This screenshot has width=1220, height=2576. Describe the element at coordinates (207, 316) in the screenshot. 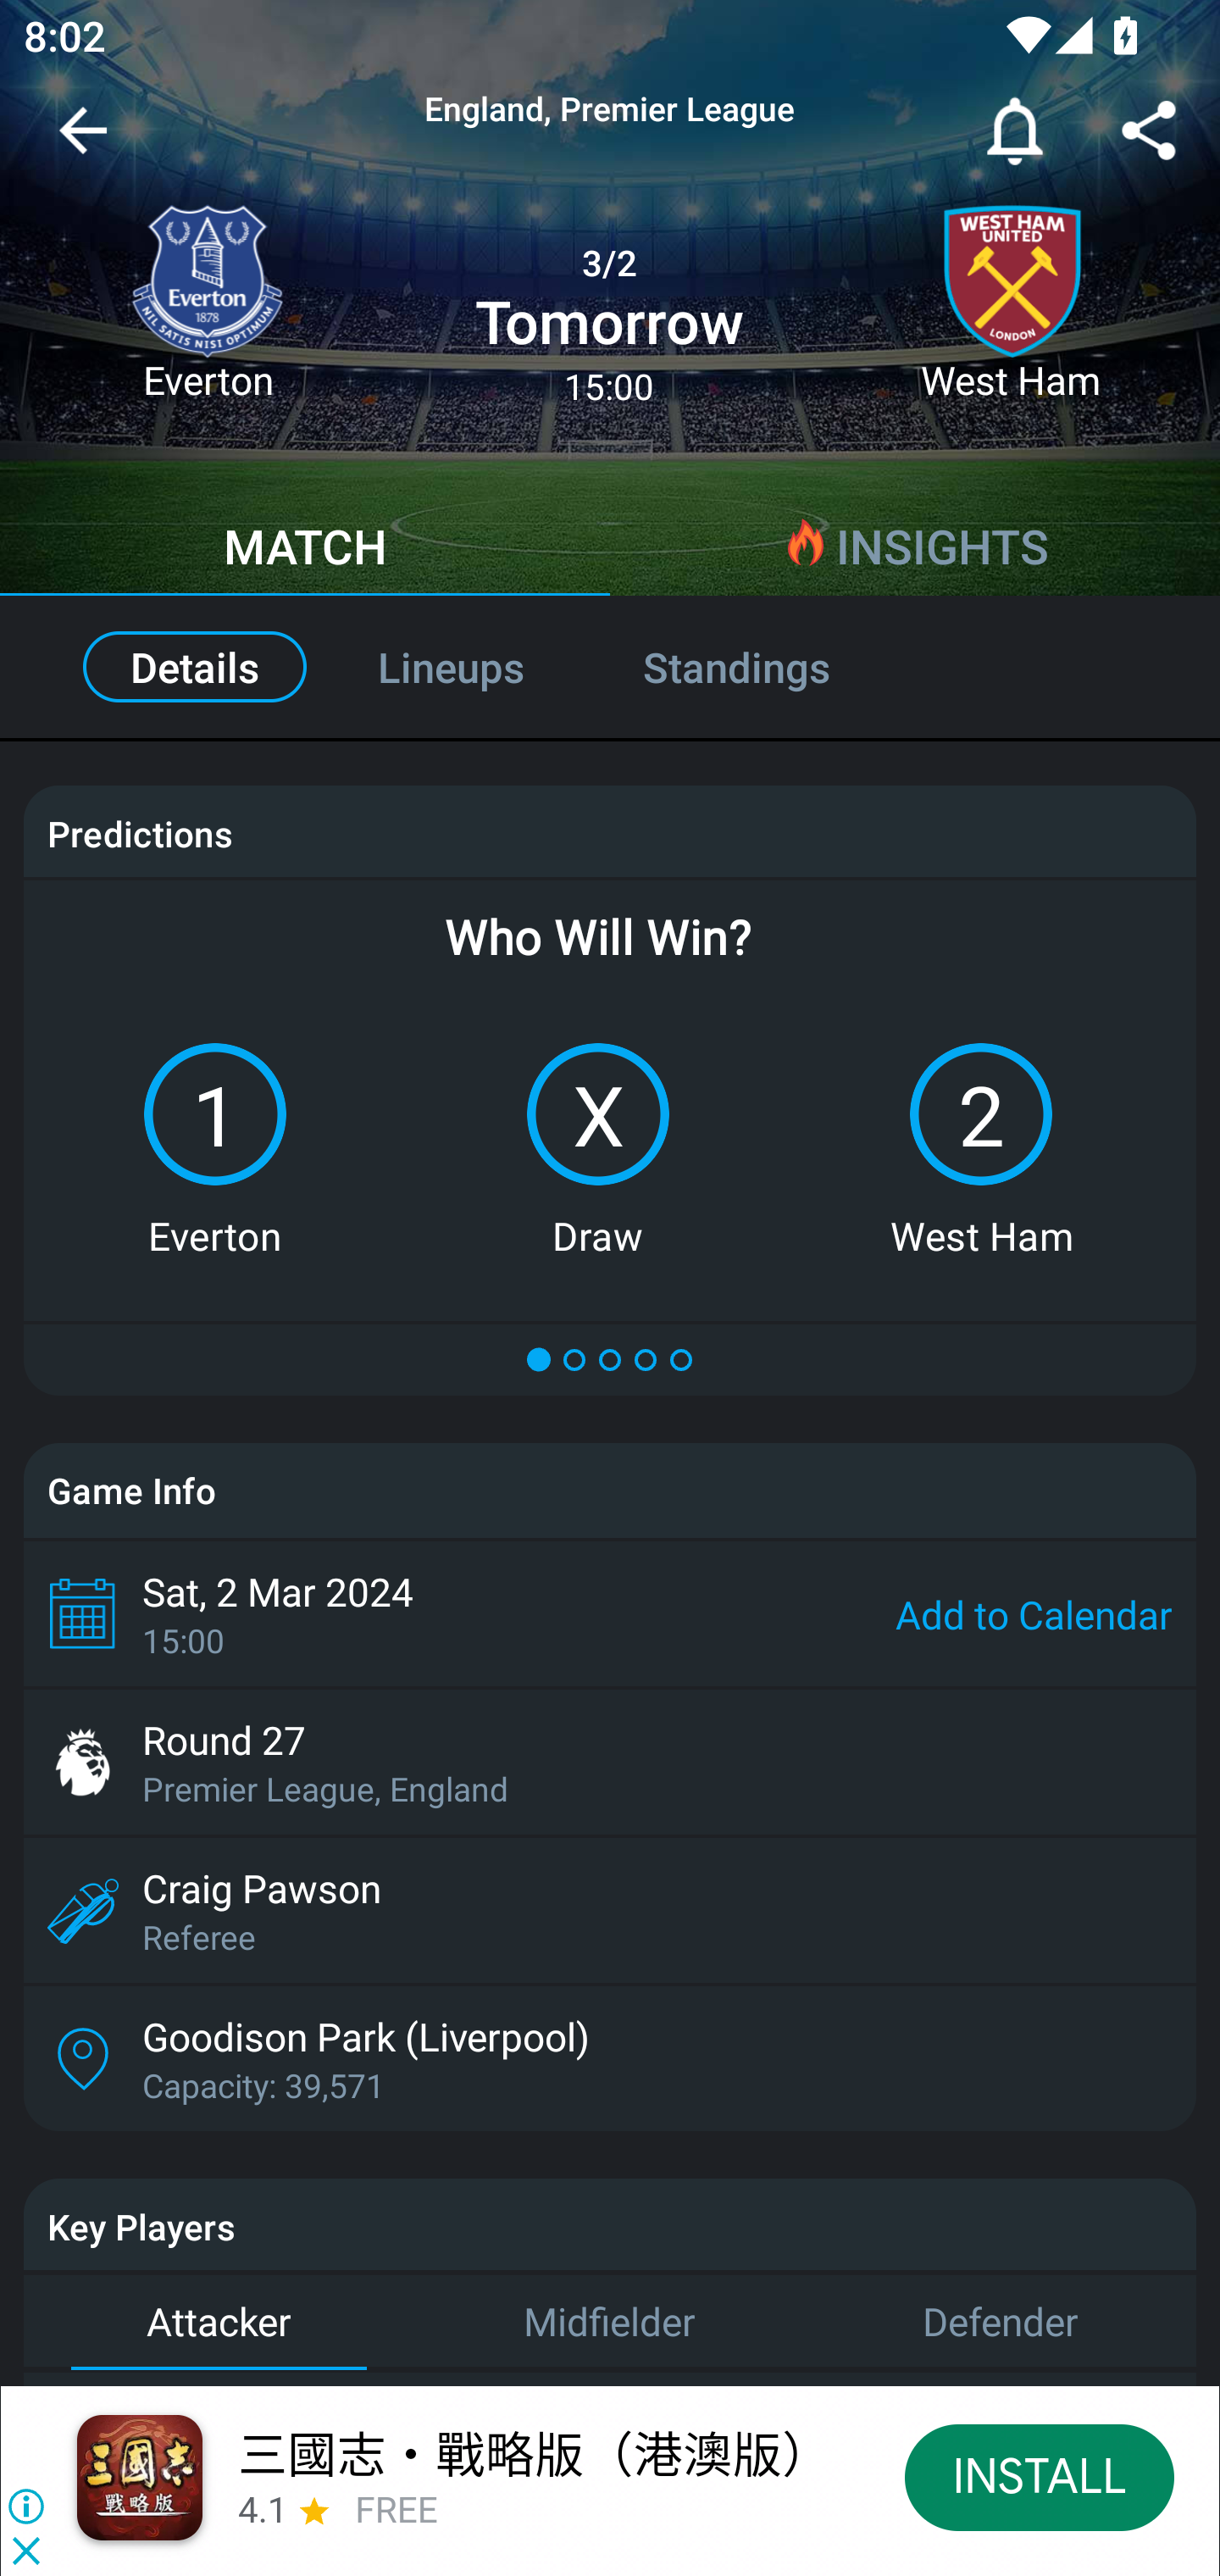

I see `Everton` at that location.